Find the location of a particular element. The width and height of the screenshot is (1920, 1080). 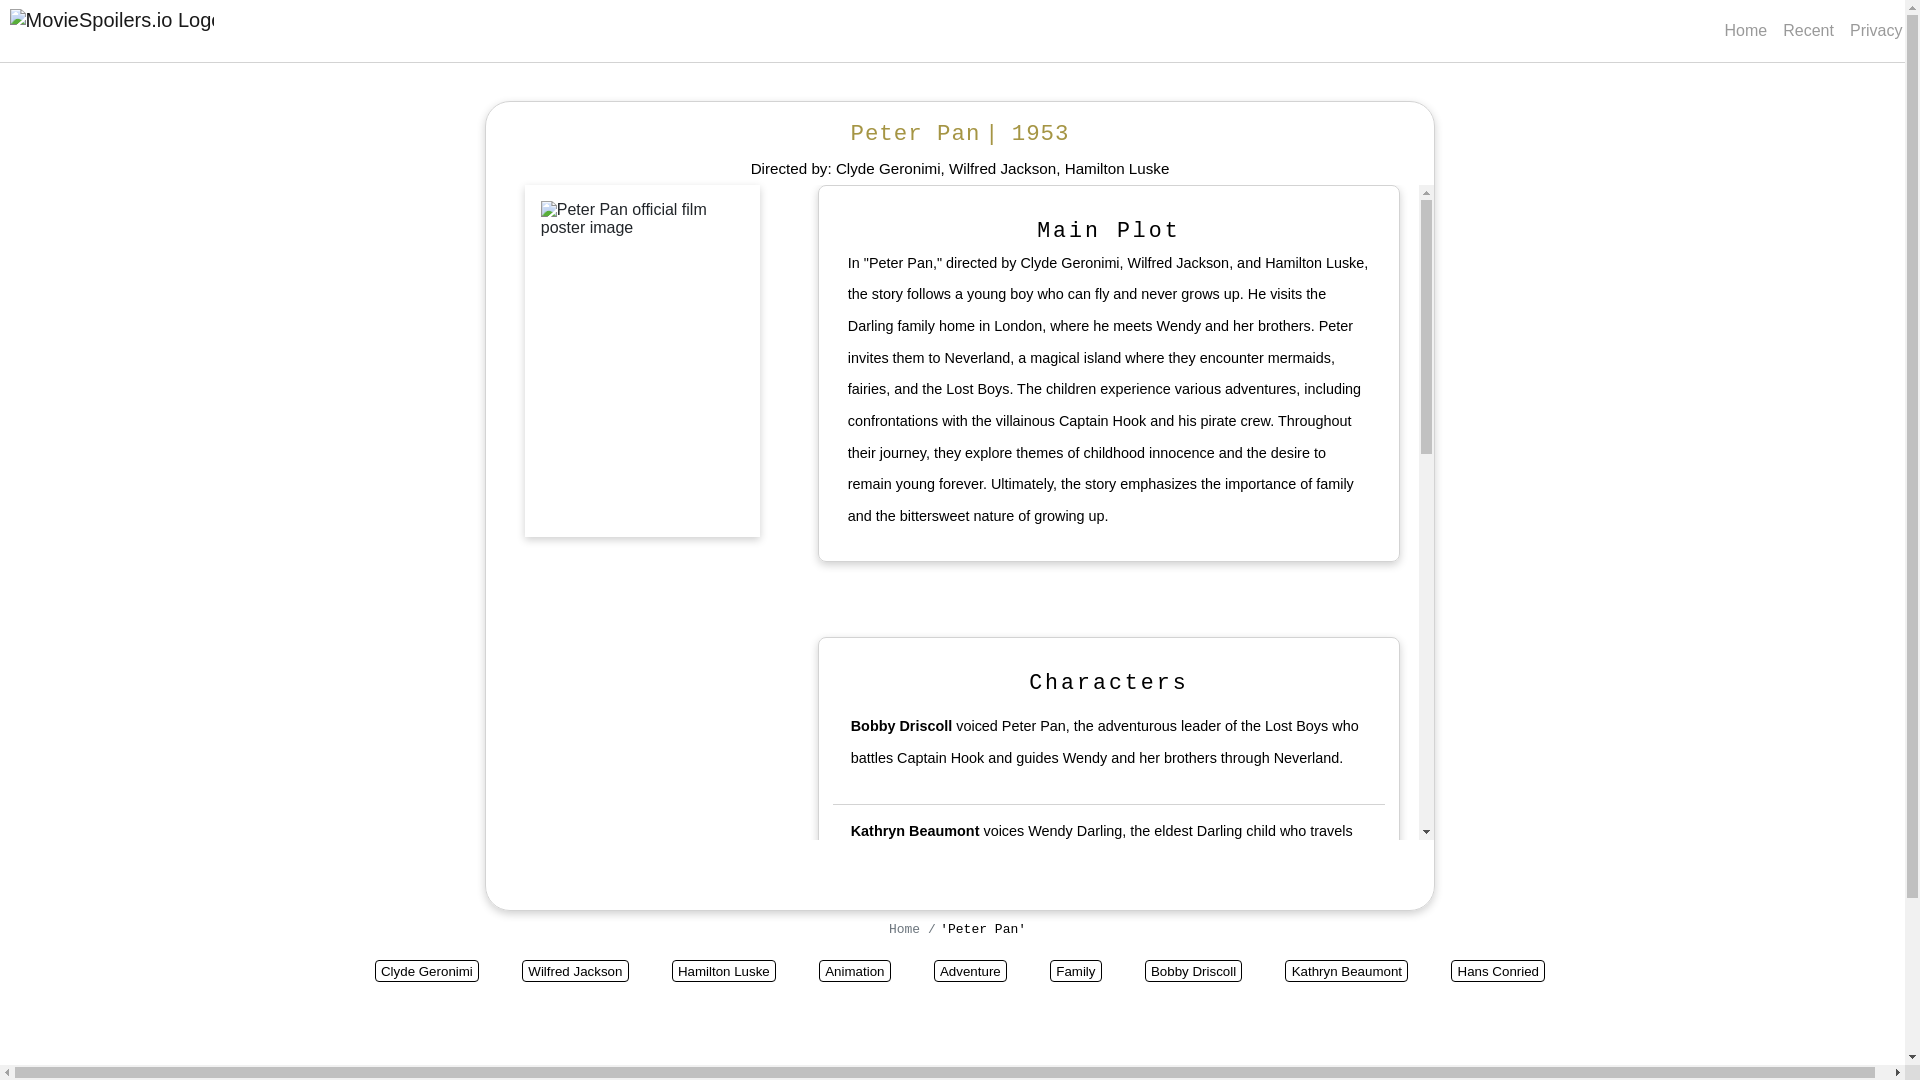

Wilfred Jackson is located at coordinates (576, 970).